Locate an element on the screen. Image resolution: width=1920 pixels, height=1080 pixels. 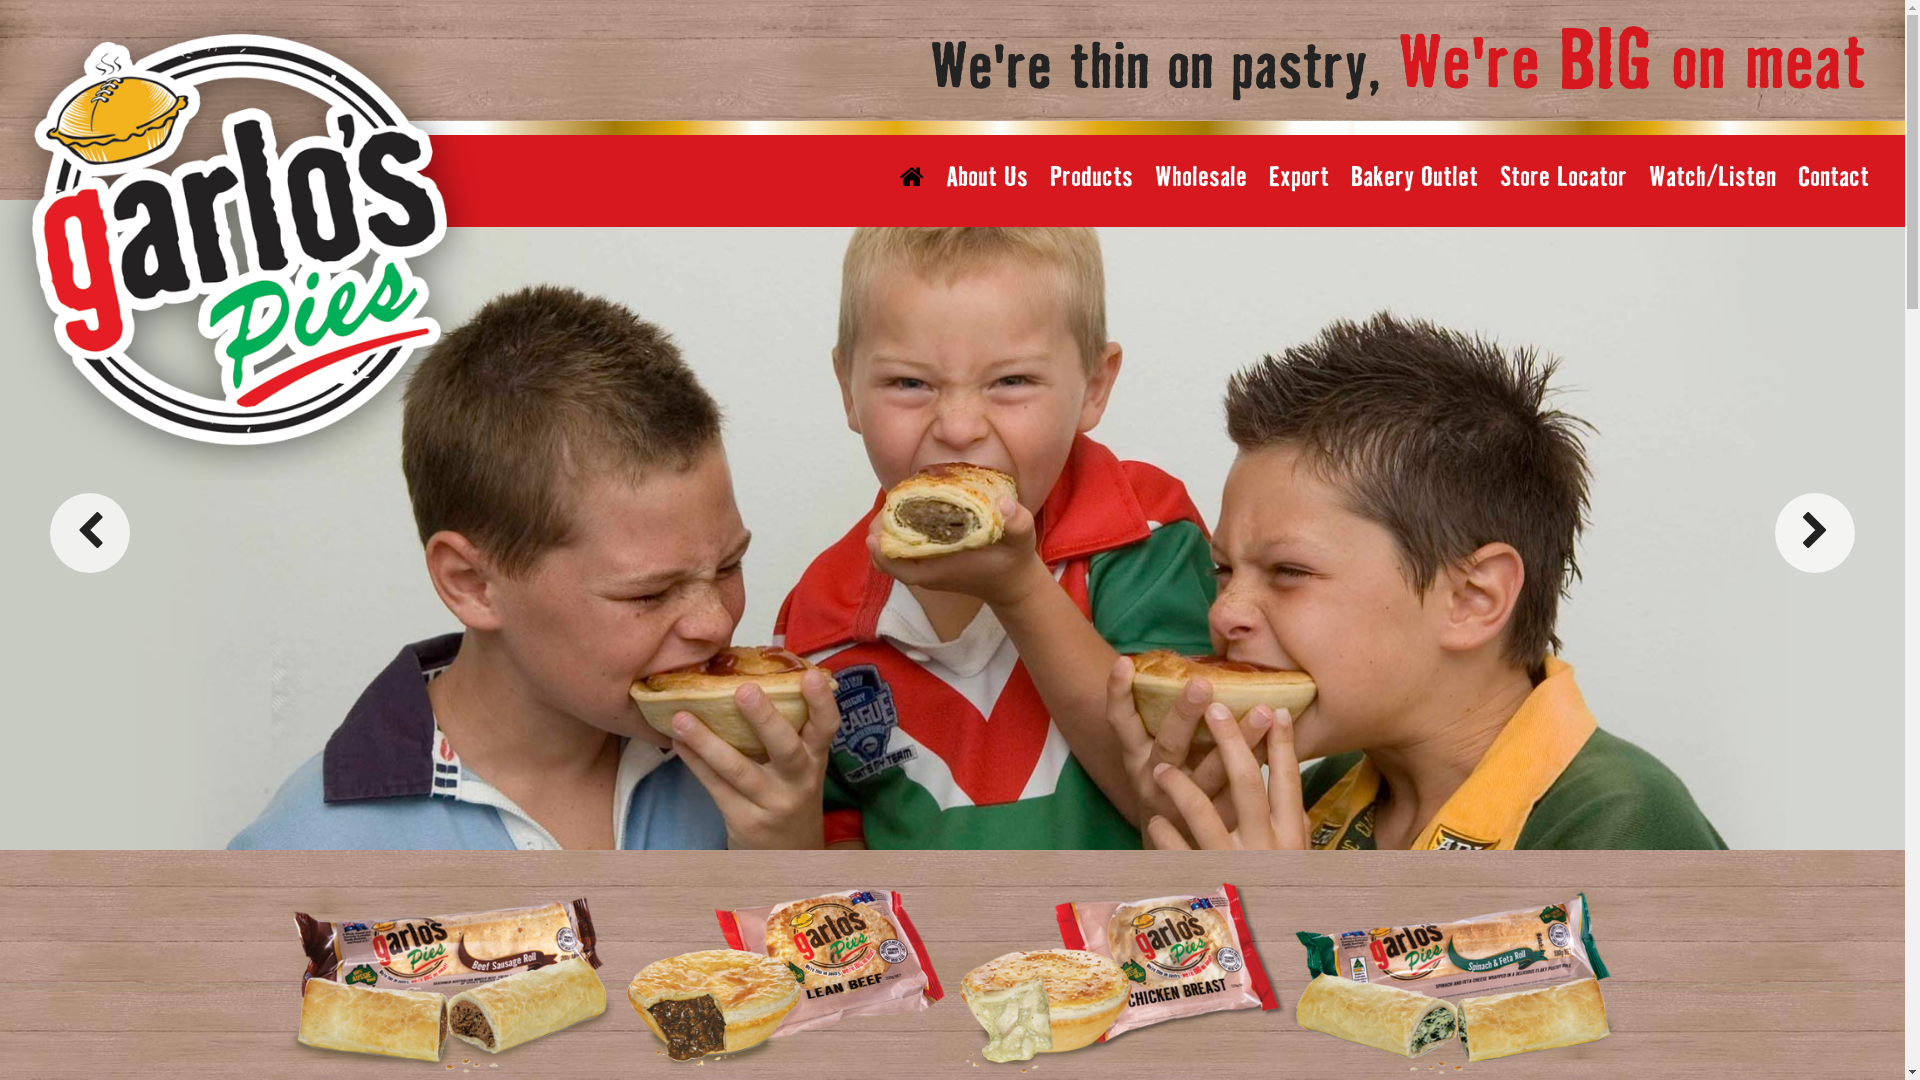
VIEW STORES is located at coordinates (913, 799).